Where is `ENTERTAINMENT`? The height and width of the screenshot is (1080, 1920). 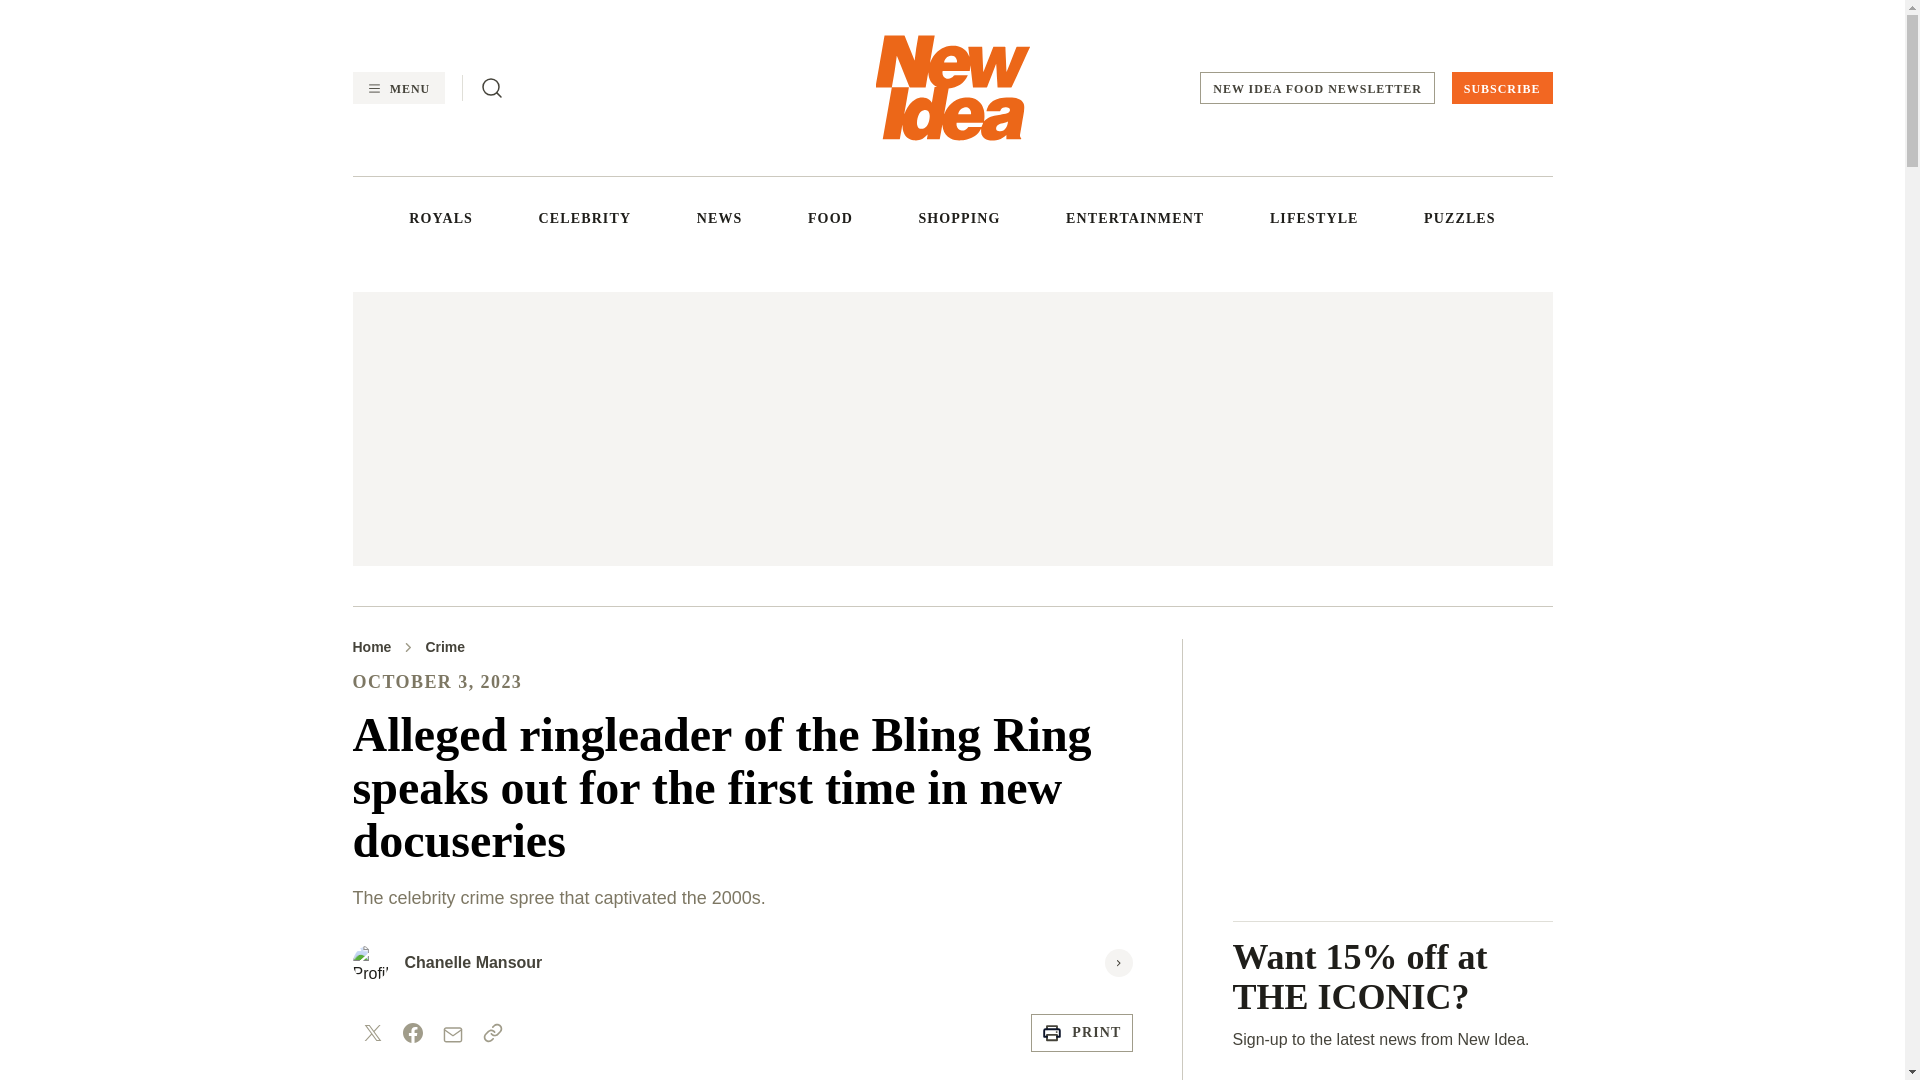 ENTERTAINMENT is located at coordinates (1134, 218).